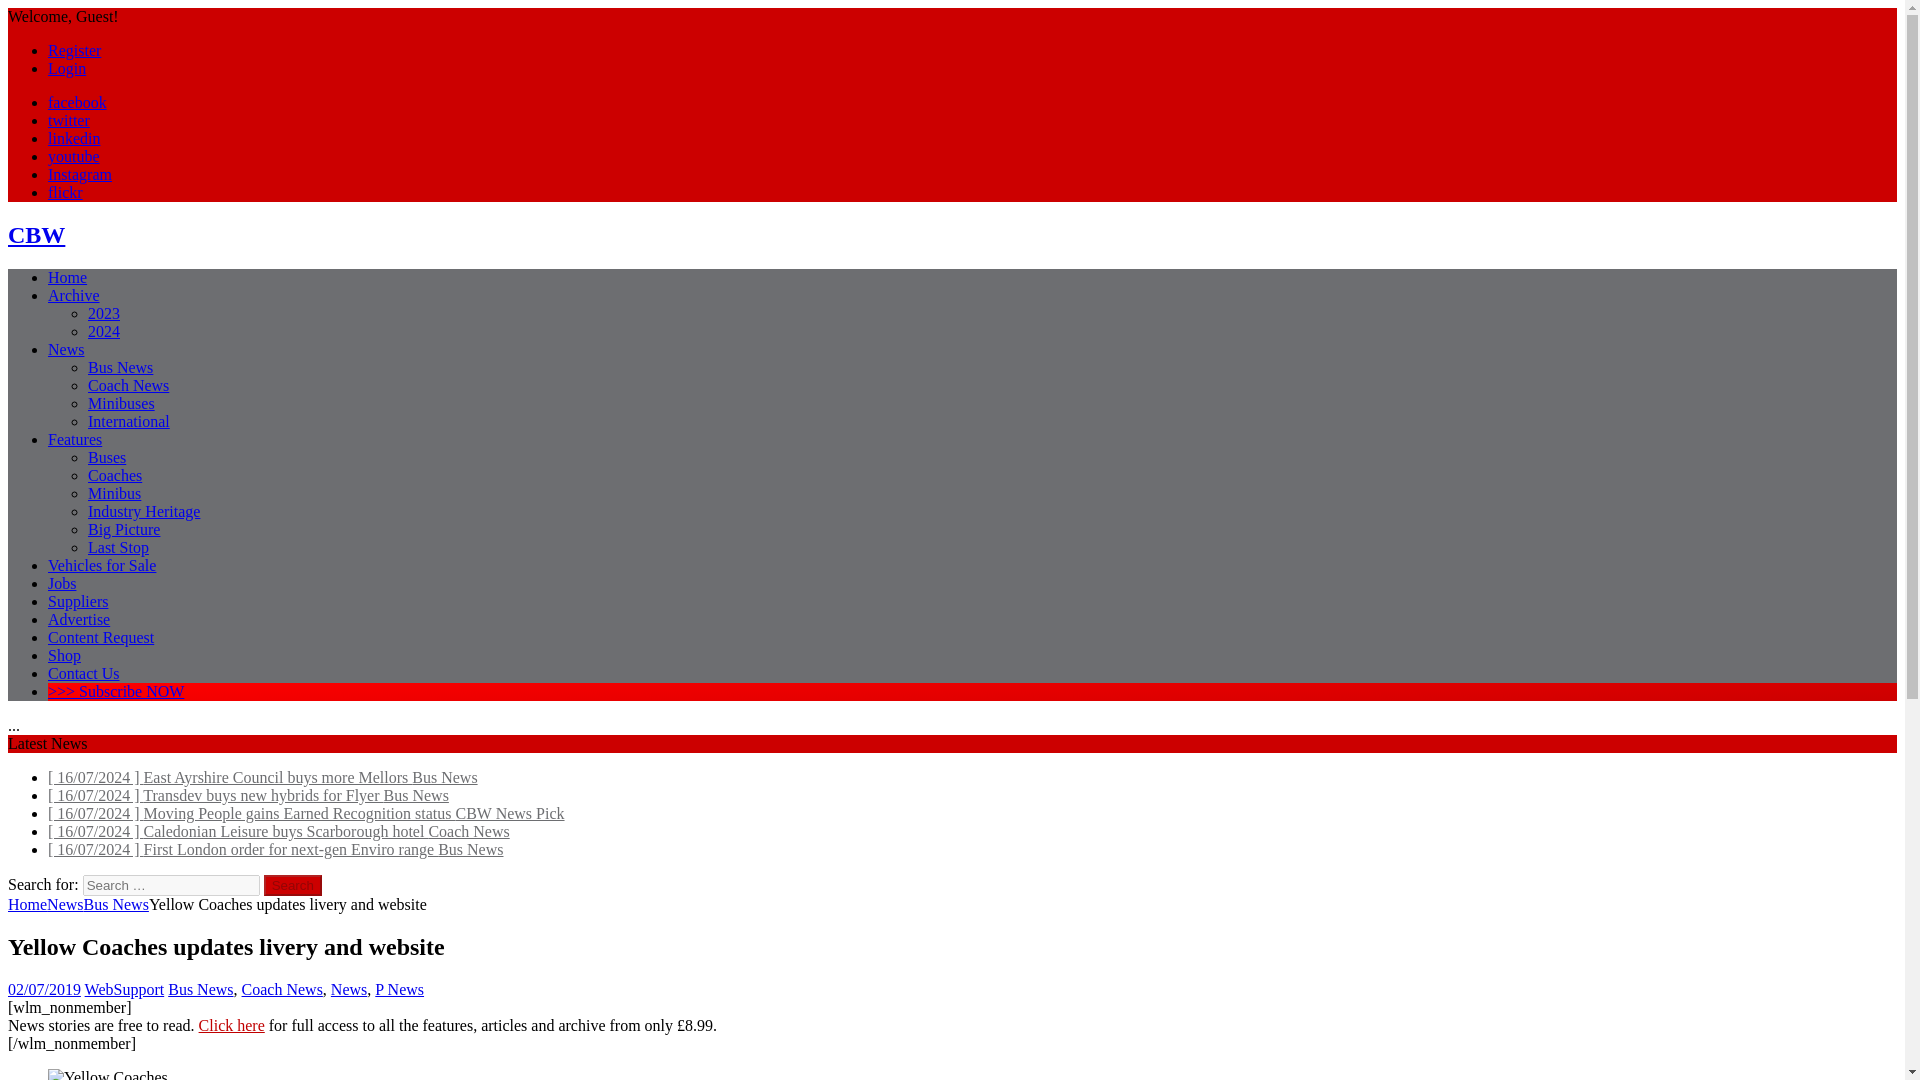 The width and height of the screenshot is (1920, 1080). Describe the element at coordinates (64, 655) in the screenshot. I see `Shop` at that location.